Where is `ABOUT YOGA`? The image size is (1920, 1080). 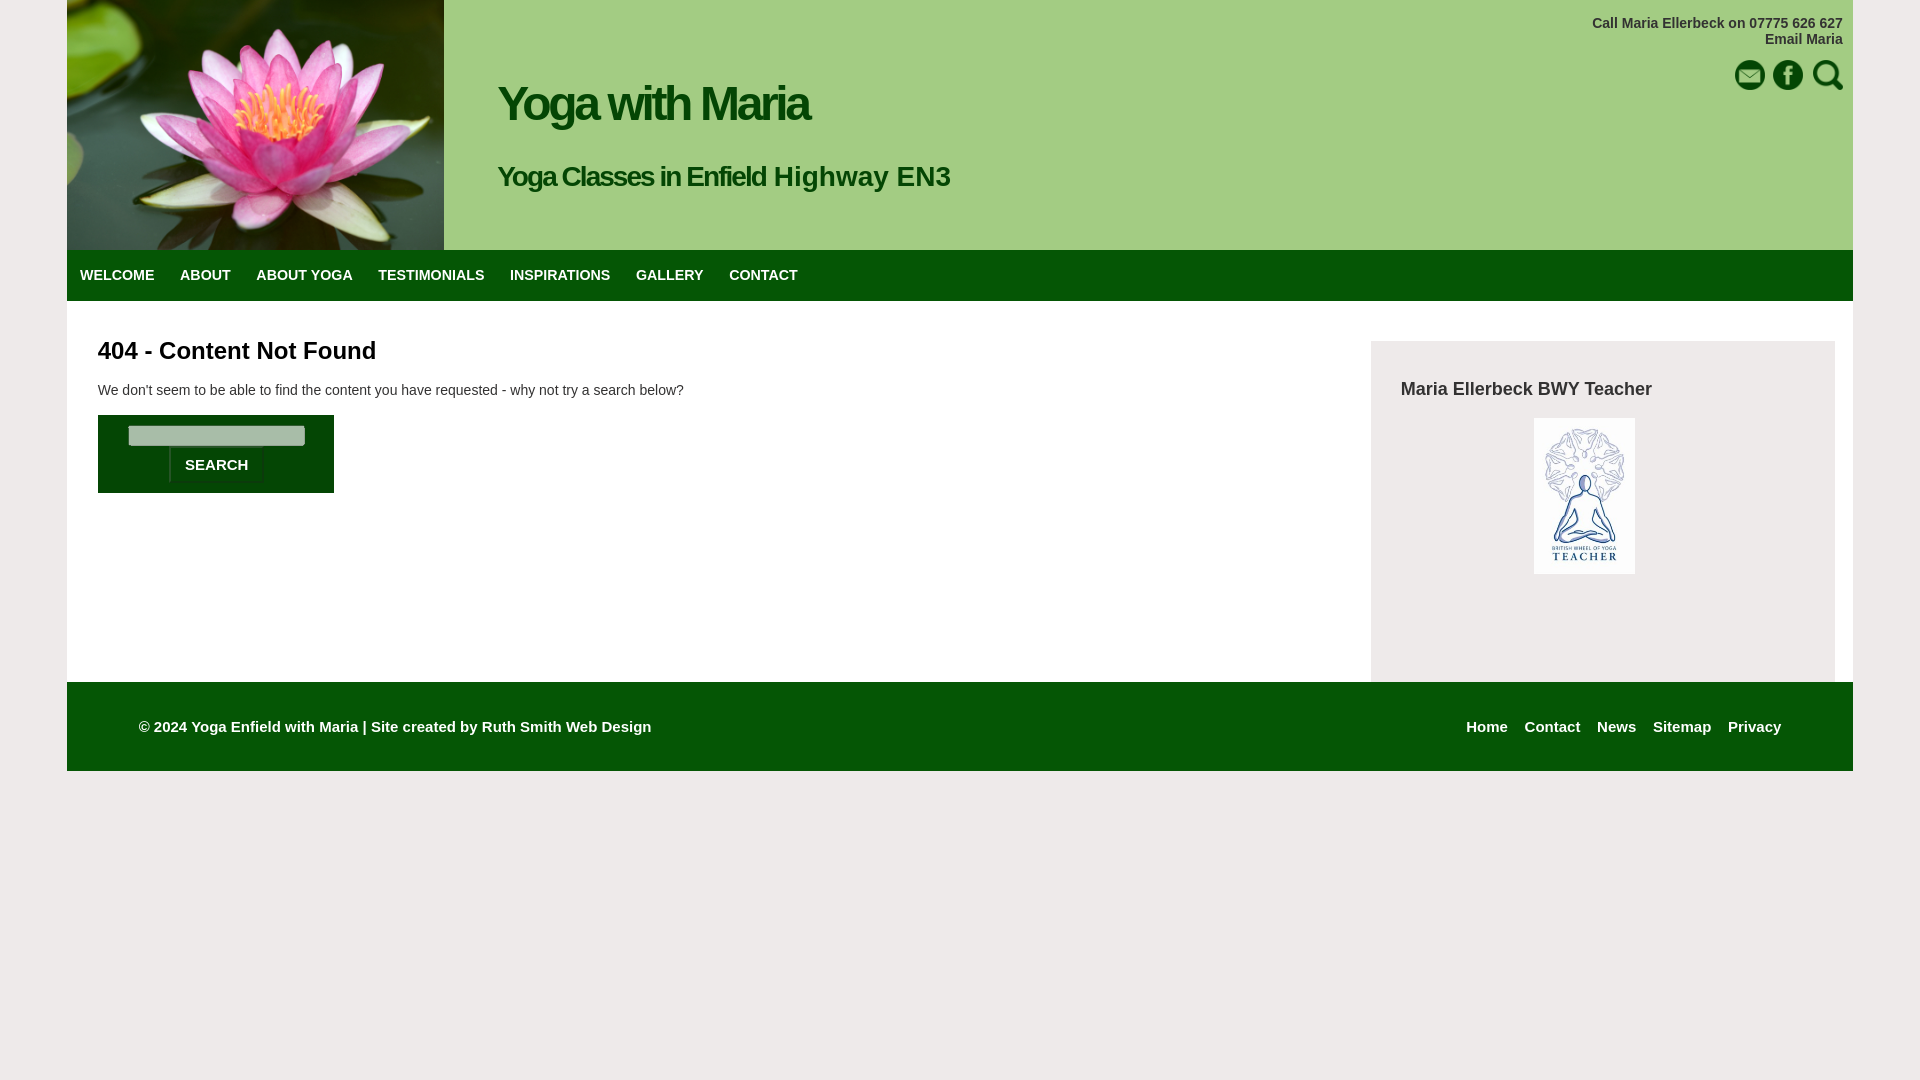
ABOUT YOGA is located at coordinates (304, 275).